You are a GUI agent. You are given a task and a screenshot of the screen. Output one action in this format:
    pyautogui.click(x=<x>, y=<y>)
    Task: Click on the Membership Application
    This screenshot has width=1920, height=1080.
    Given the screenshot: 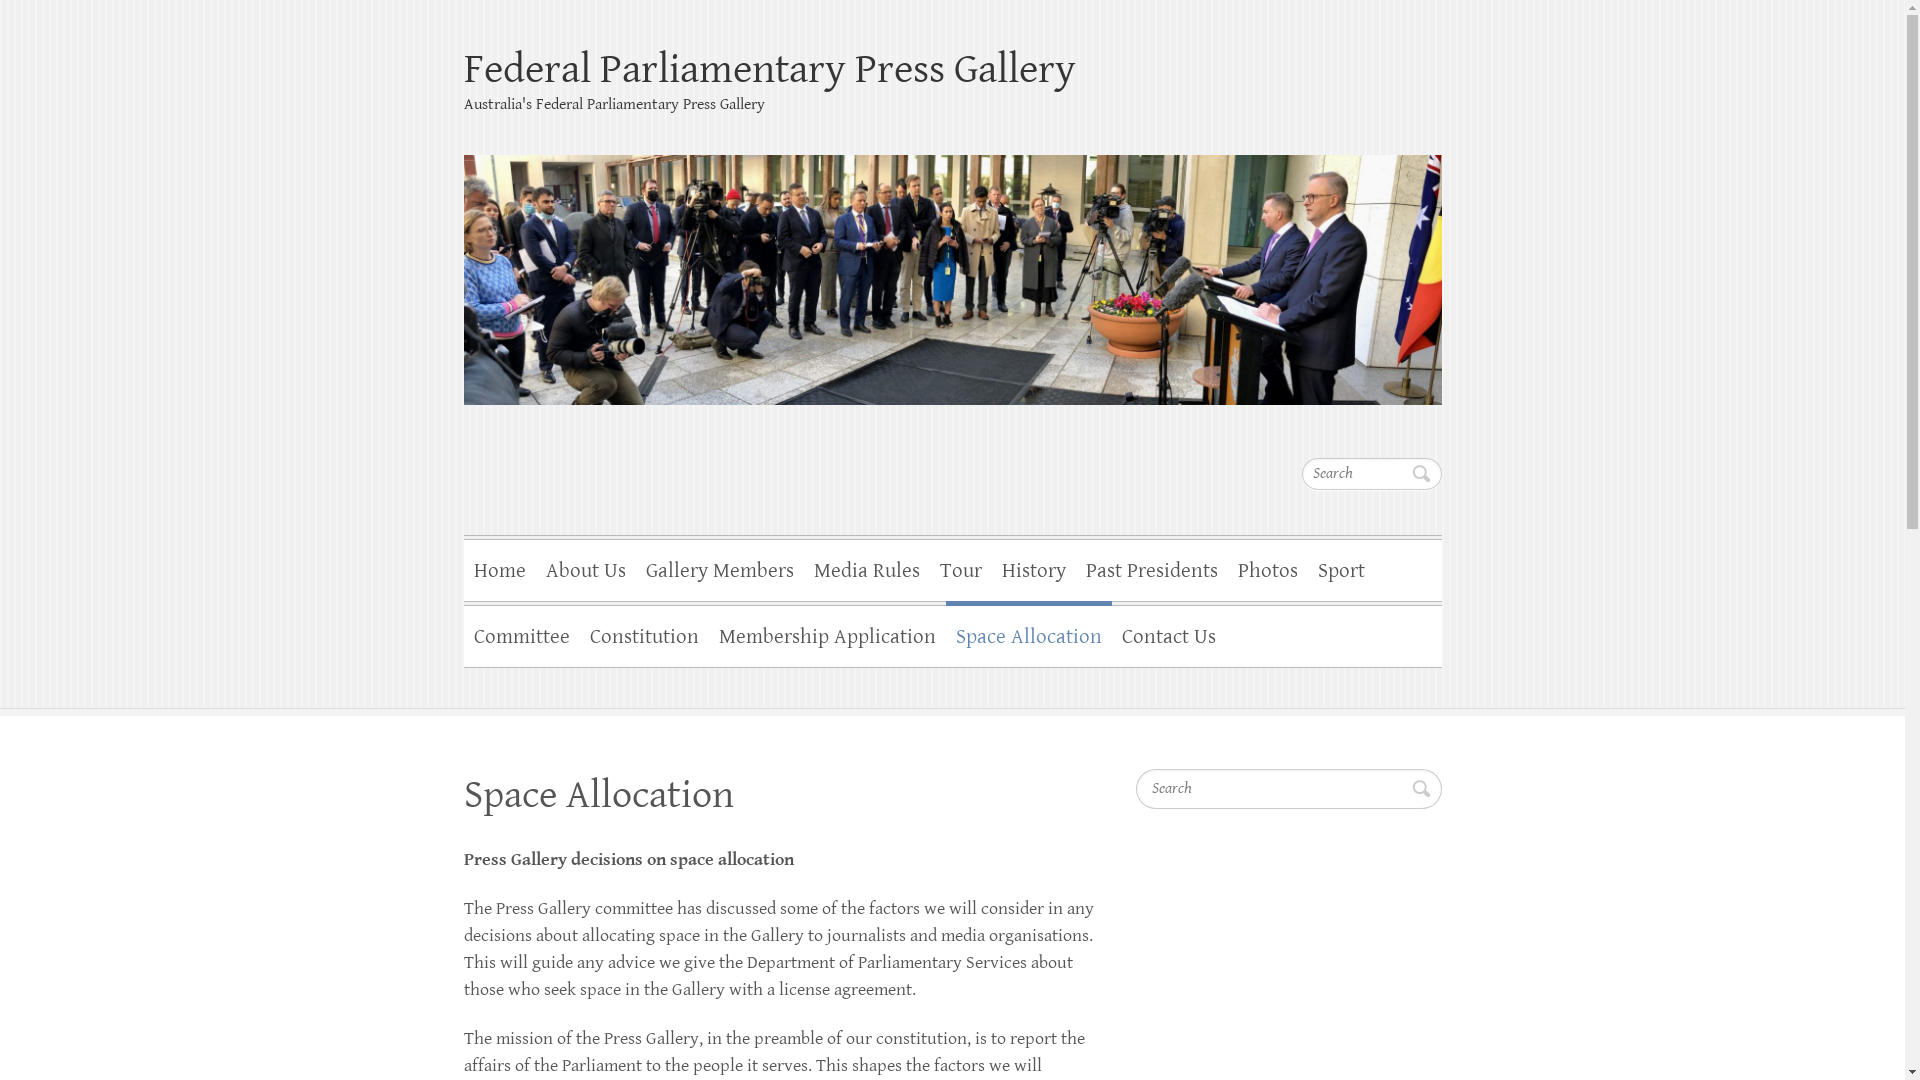 What is the action you would take?
    pyautogui.click(x=826, y=634)
    